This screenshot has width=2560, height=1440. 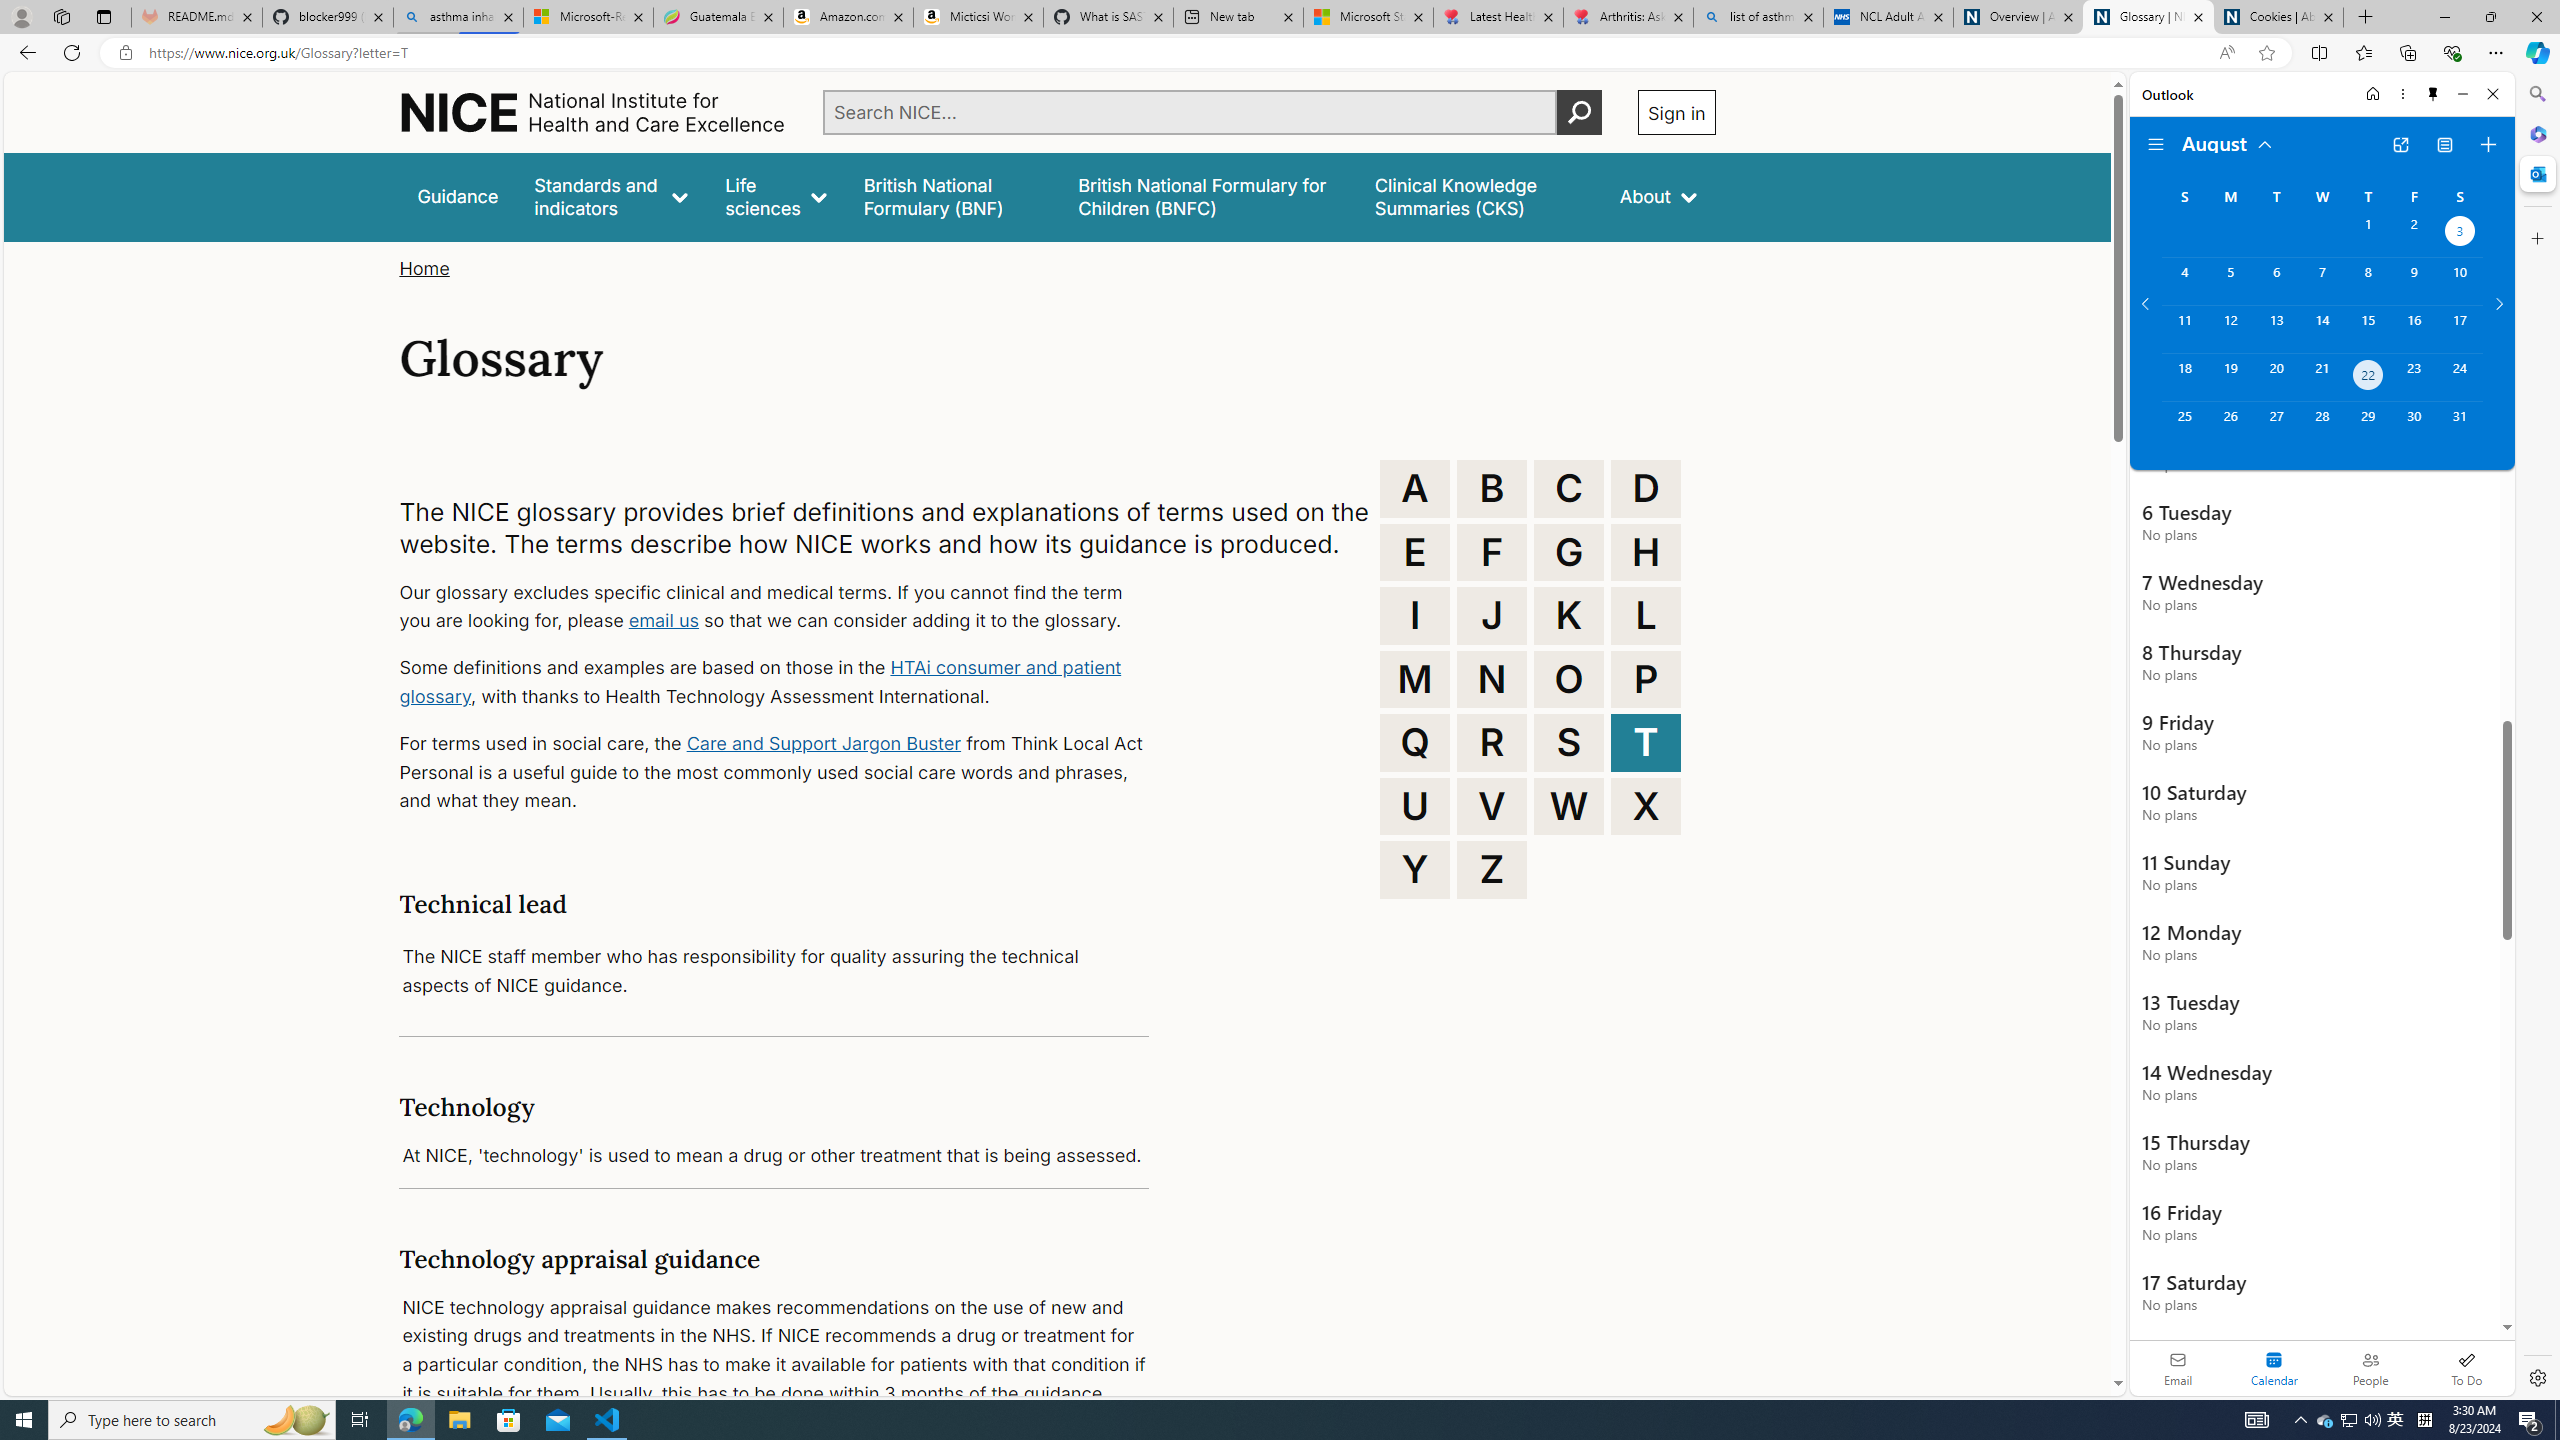 I want to click on B, so click(x=1492, y=488).